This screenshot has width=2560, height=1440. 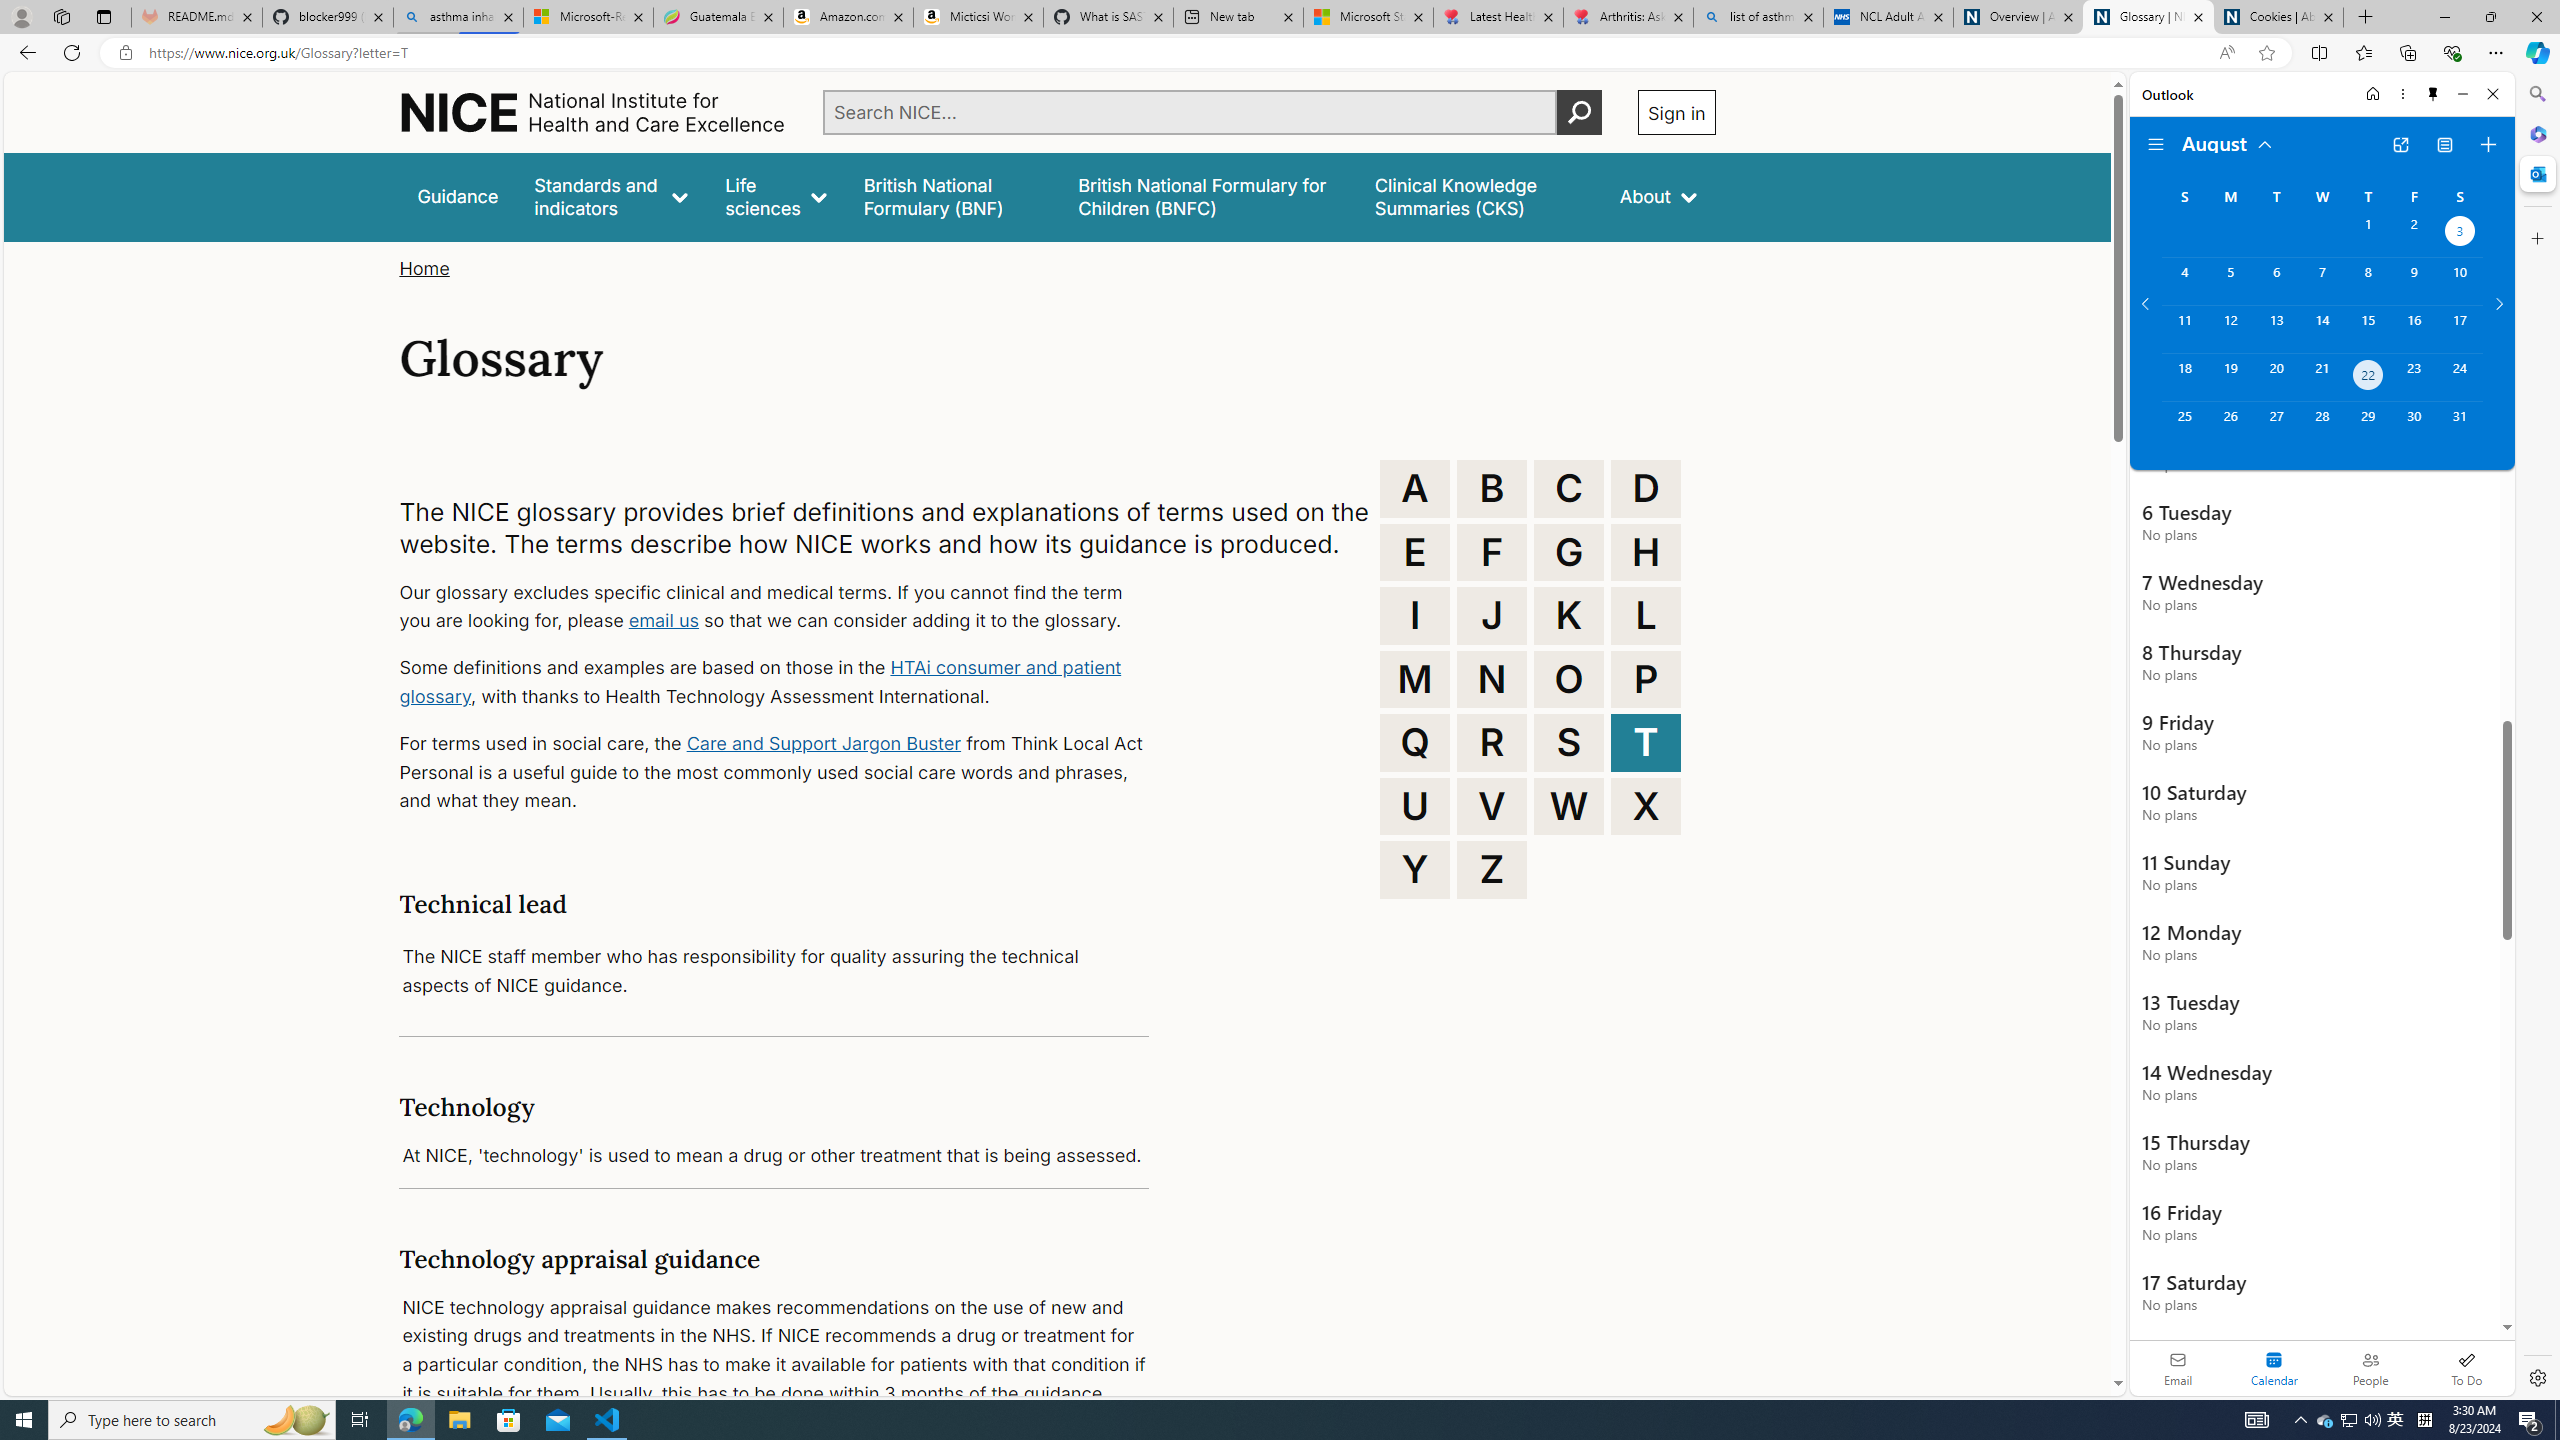 I want to click on B, so click(x=1492, y=488).